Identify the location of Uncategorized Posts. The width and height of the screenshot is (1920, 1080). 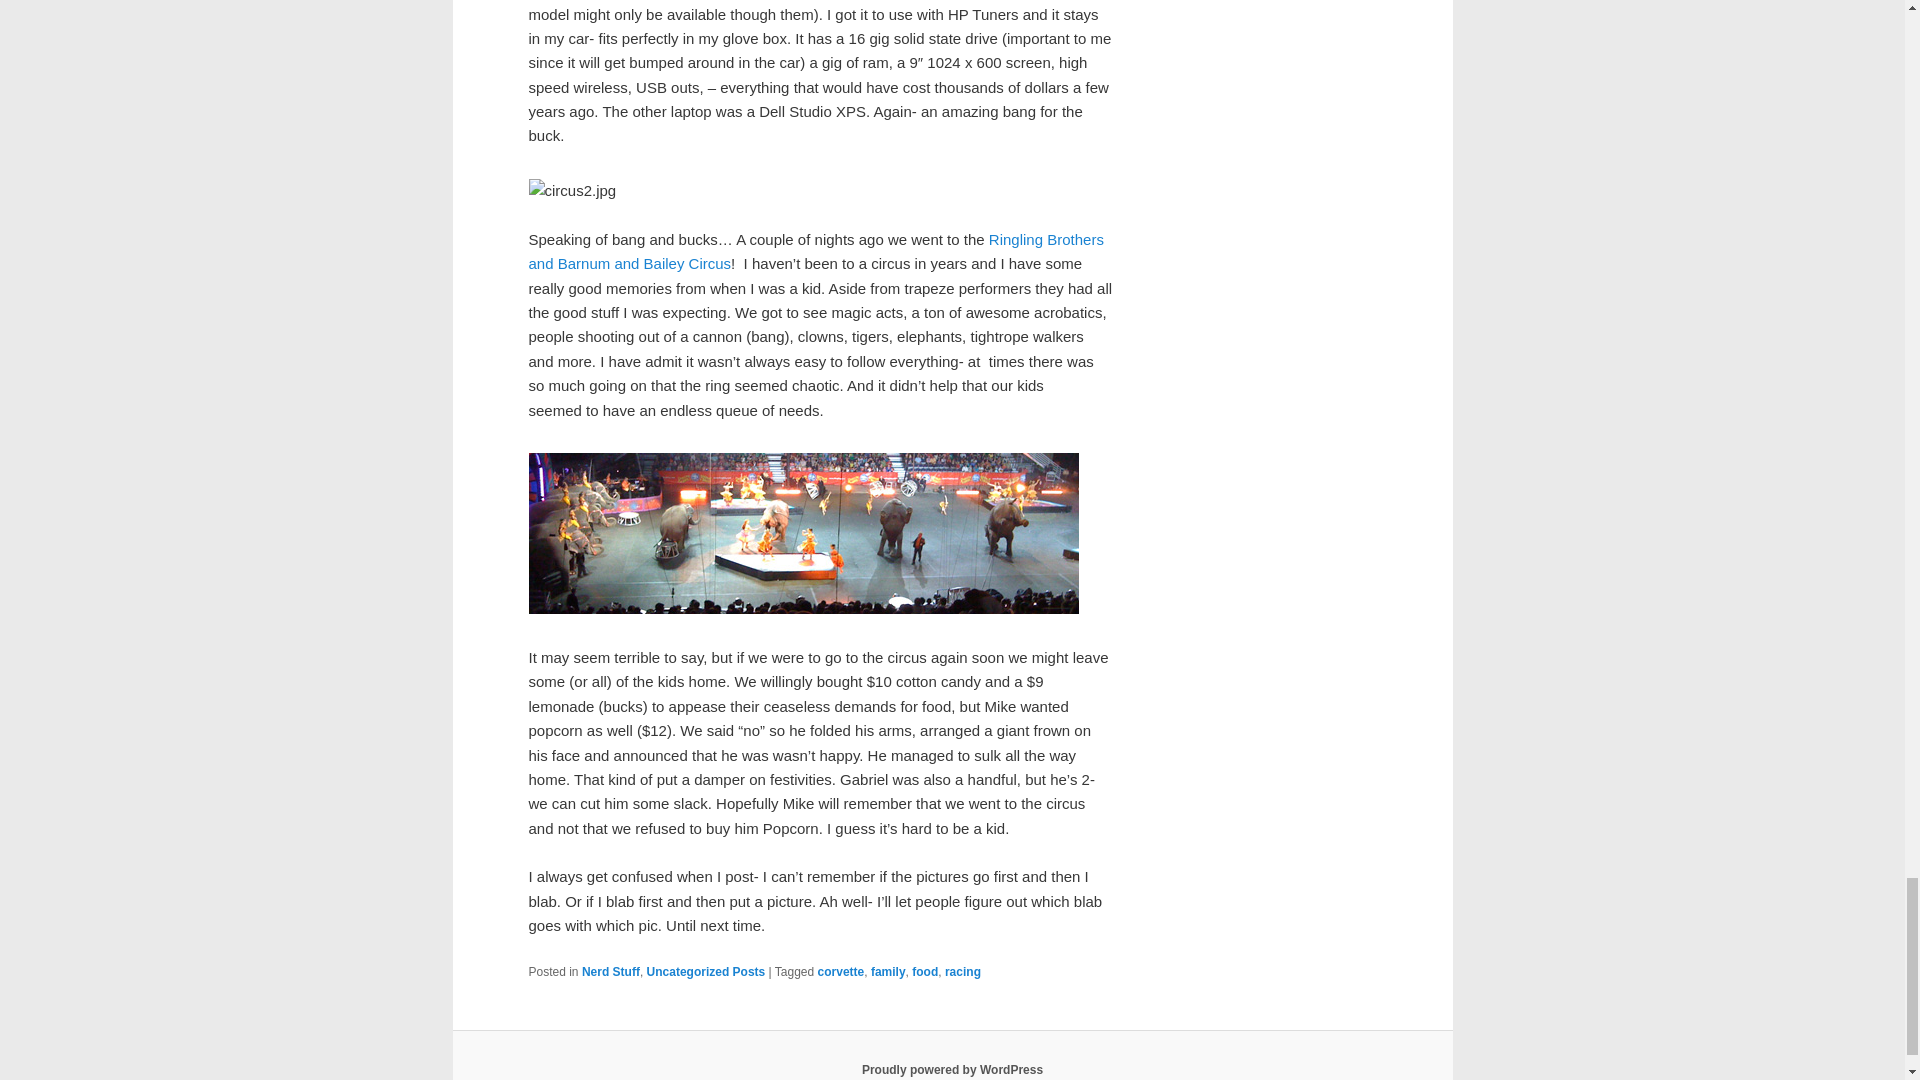
(706, 972).